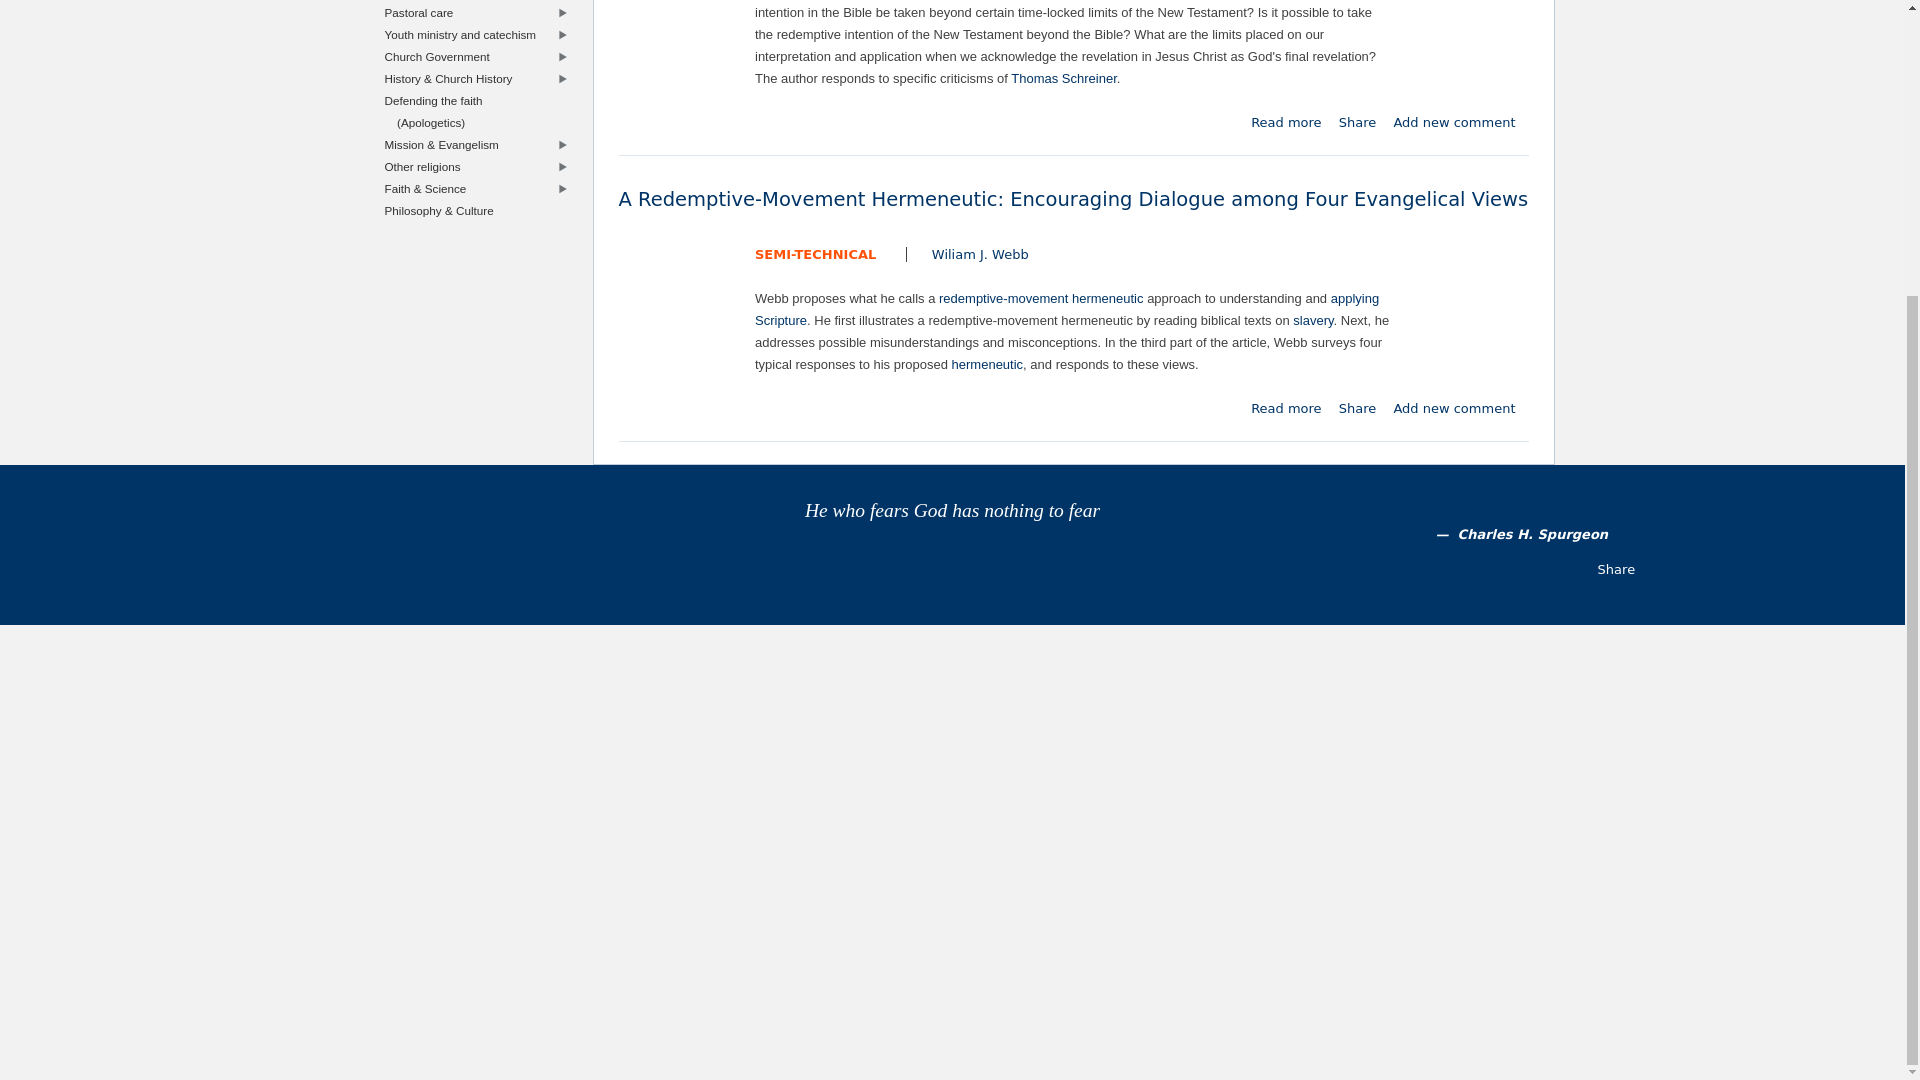 This screenshot has height=1080, width=1920. What do you see at coordinates (1454, 408) in the screenshot?
I see `Add new comment` at bounding box center [1454, 408].